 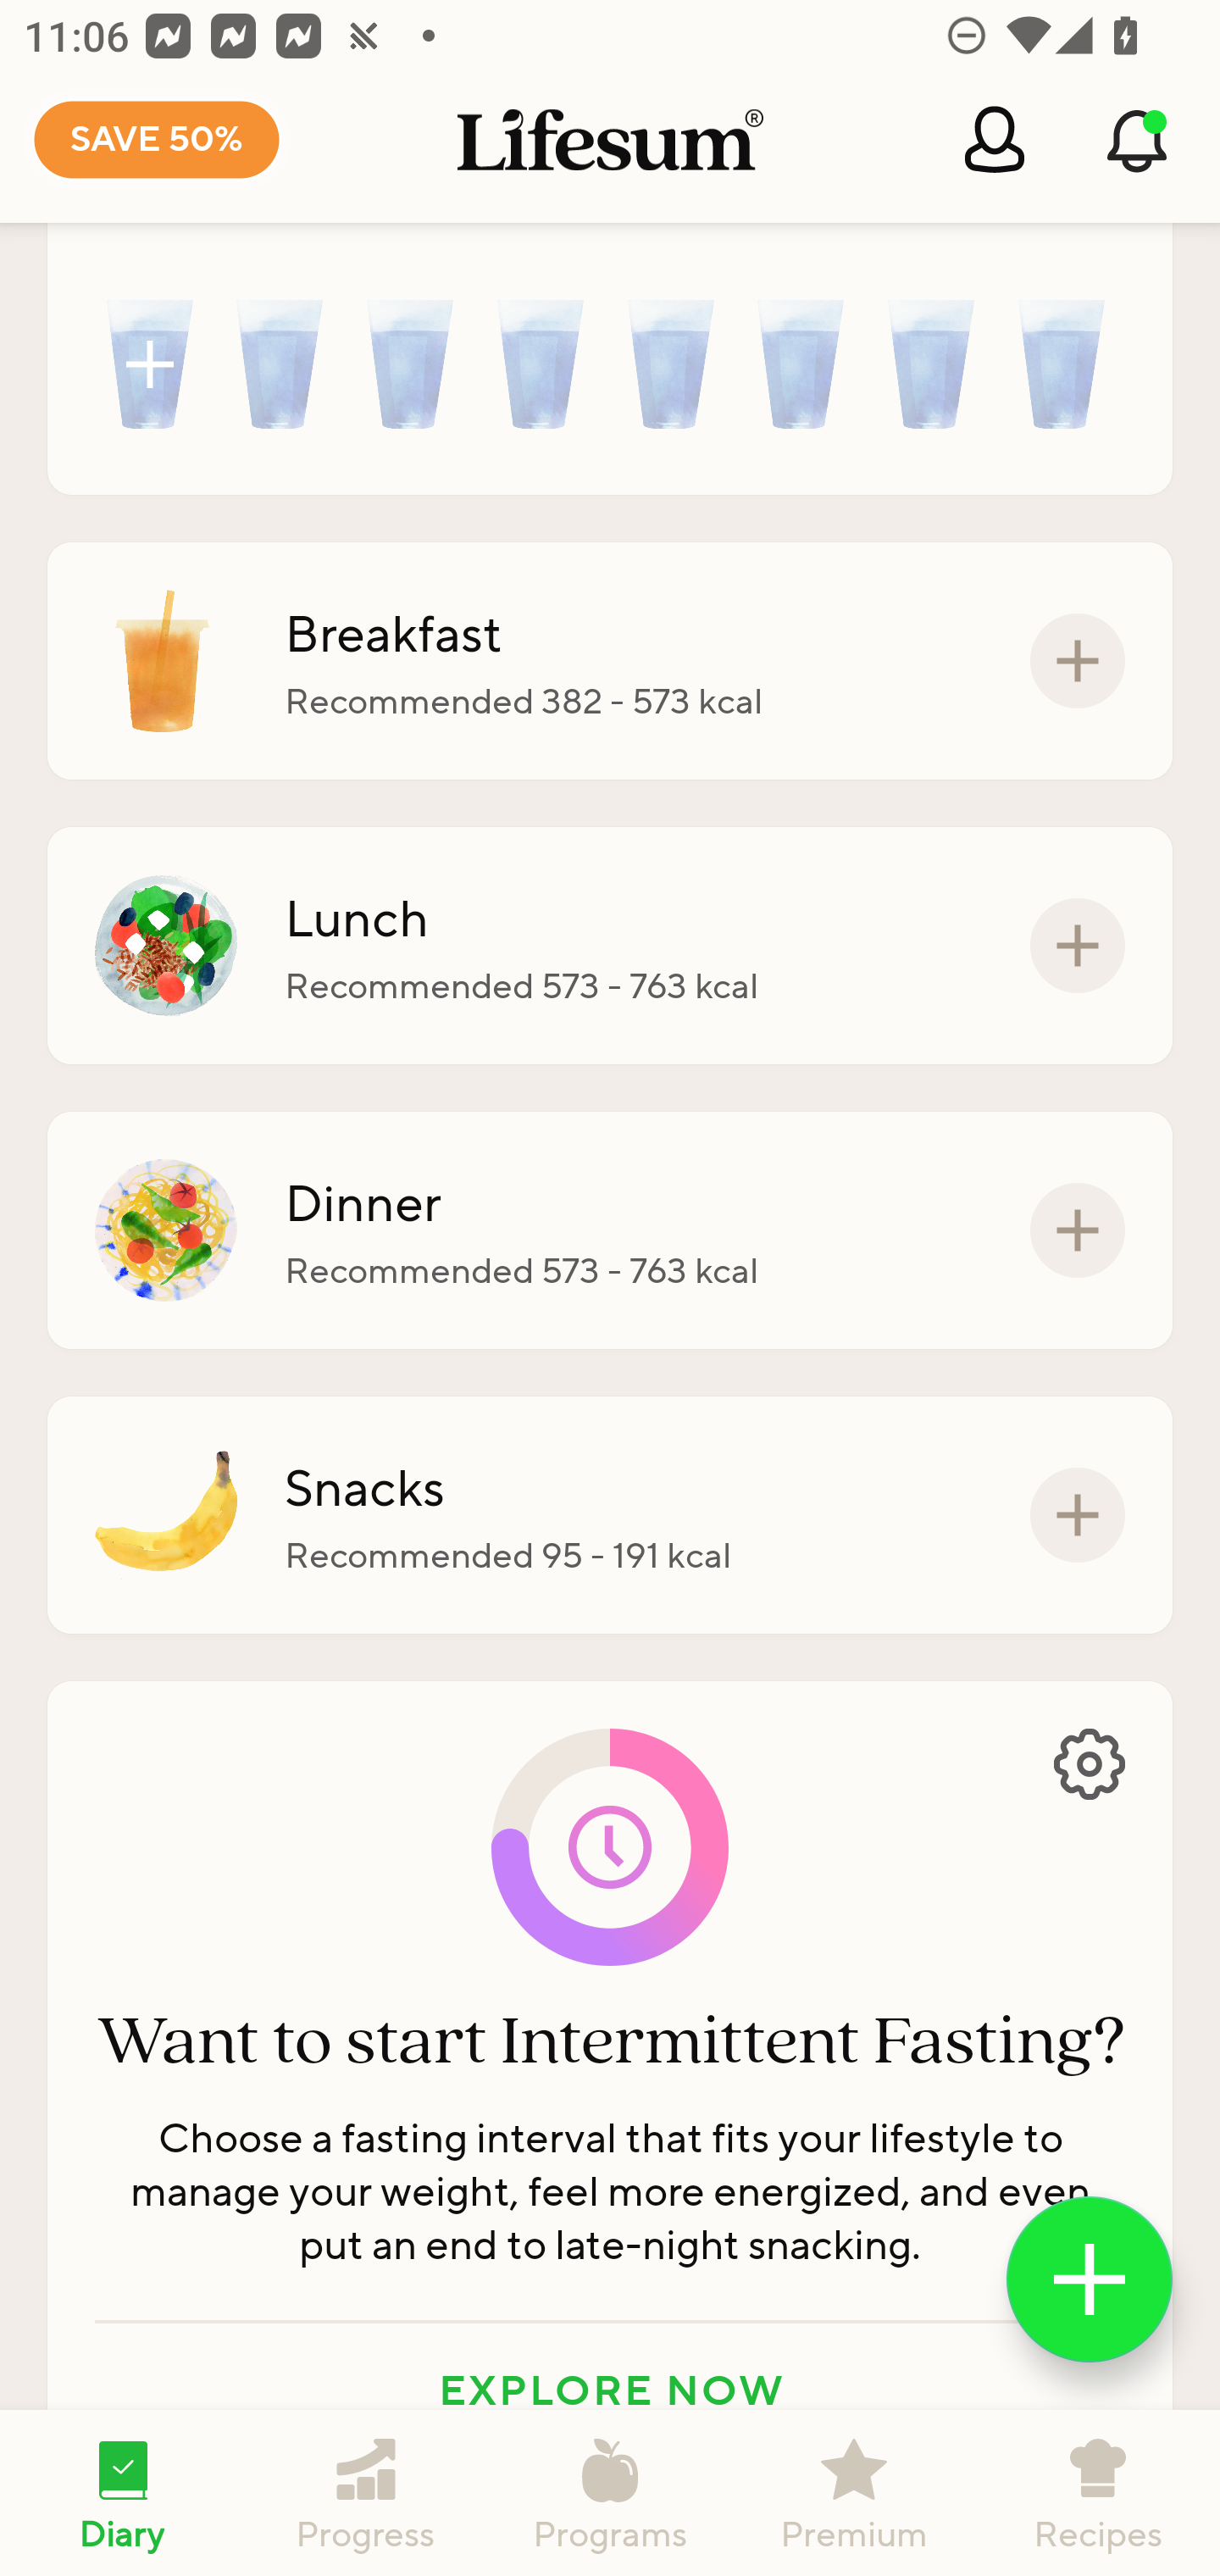 What do you see at coordinates (854, 2493) in the screenshot?
I see `Premium` at bounding box center [854, 2493].